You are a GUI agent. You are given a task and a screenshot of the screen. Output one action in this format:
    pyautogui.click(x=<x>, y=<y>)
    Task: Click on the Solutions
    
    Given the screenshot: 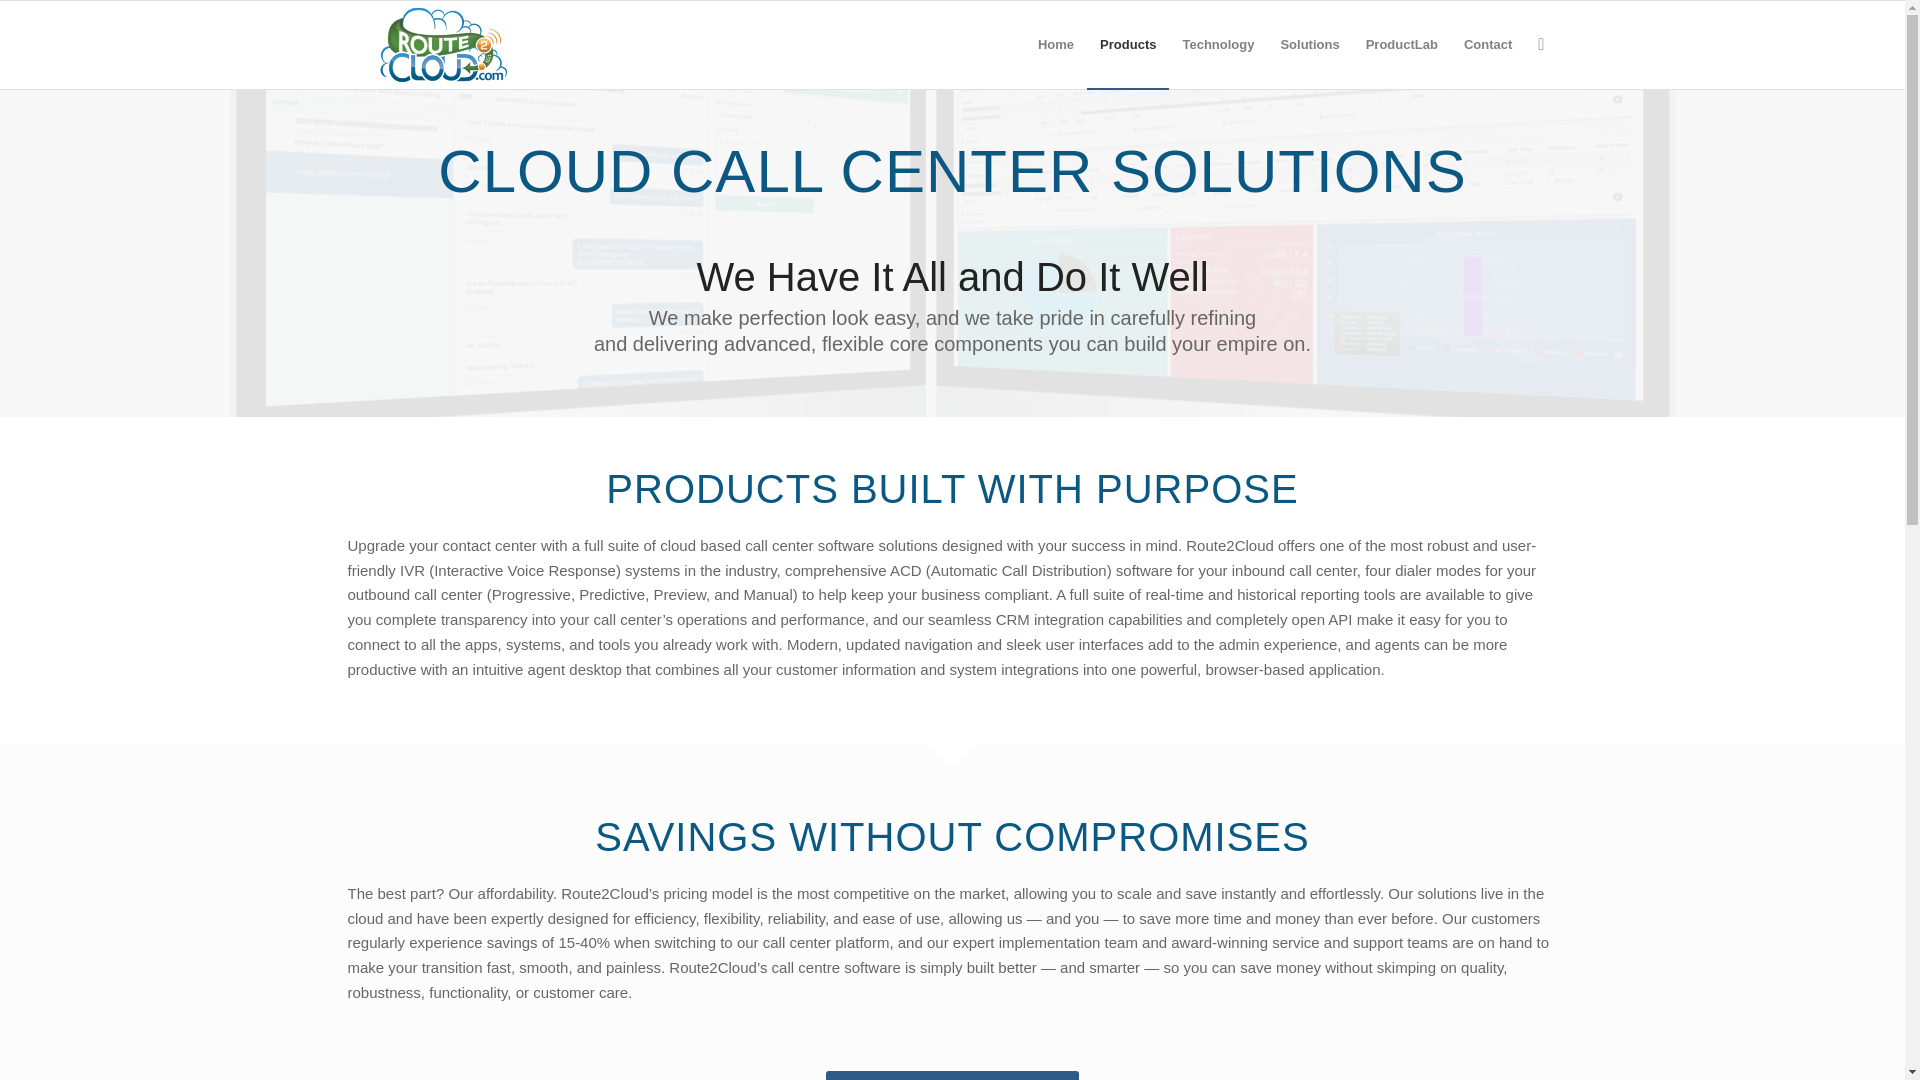 What is the action you would take?
    pyautogui.click(x=1309, y=44)
    